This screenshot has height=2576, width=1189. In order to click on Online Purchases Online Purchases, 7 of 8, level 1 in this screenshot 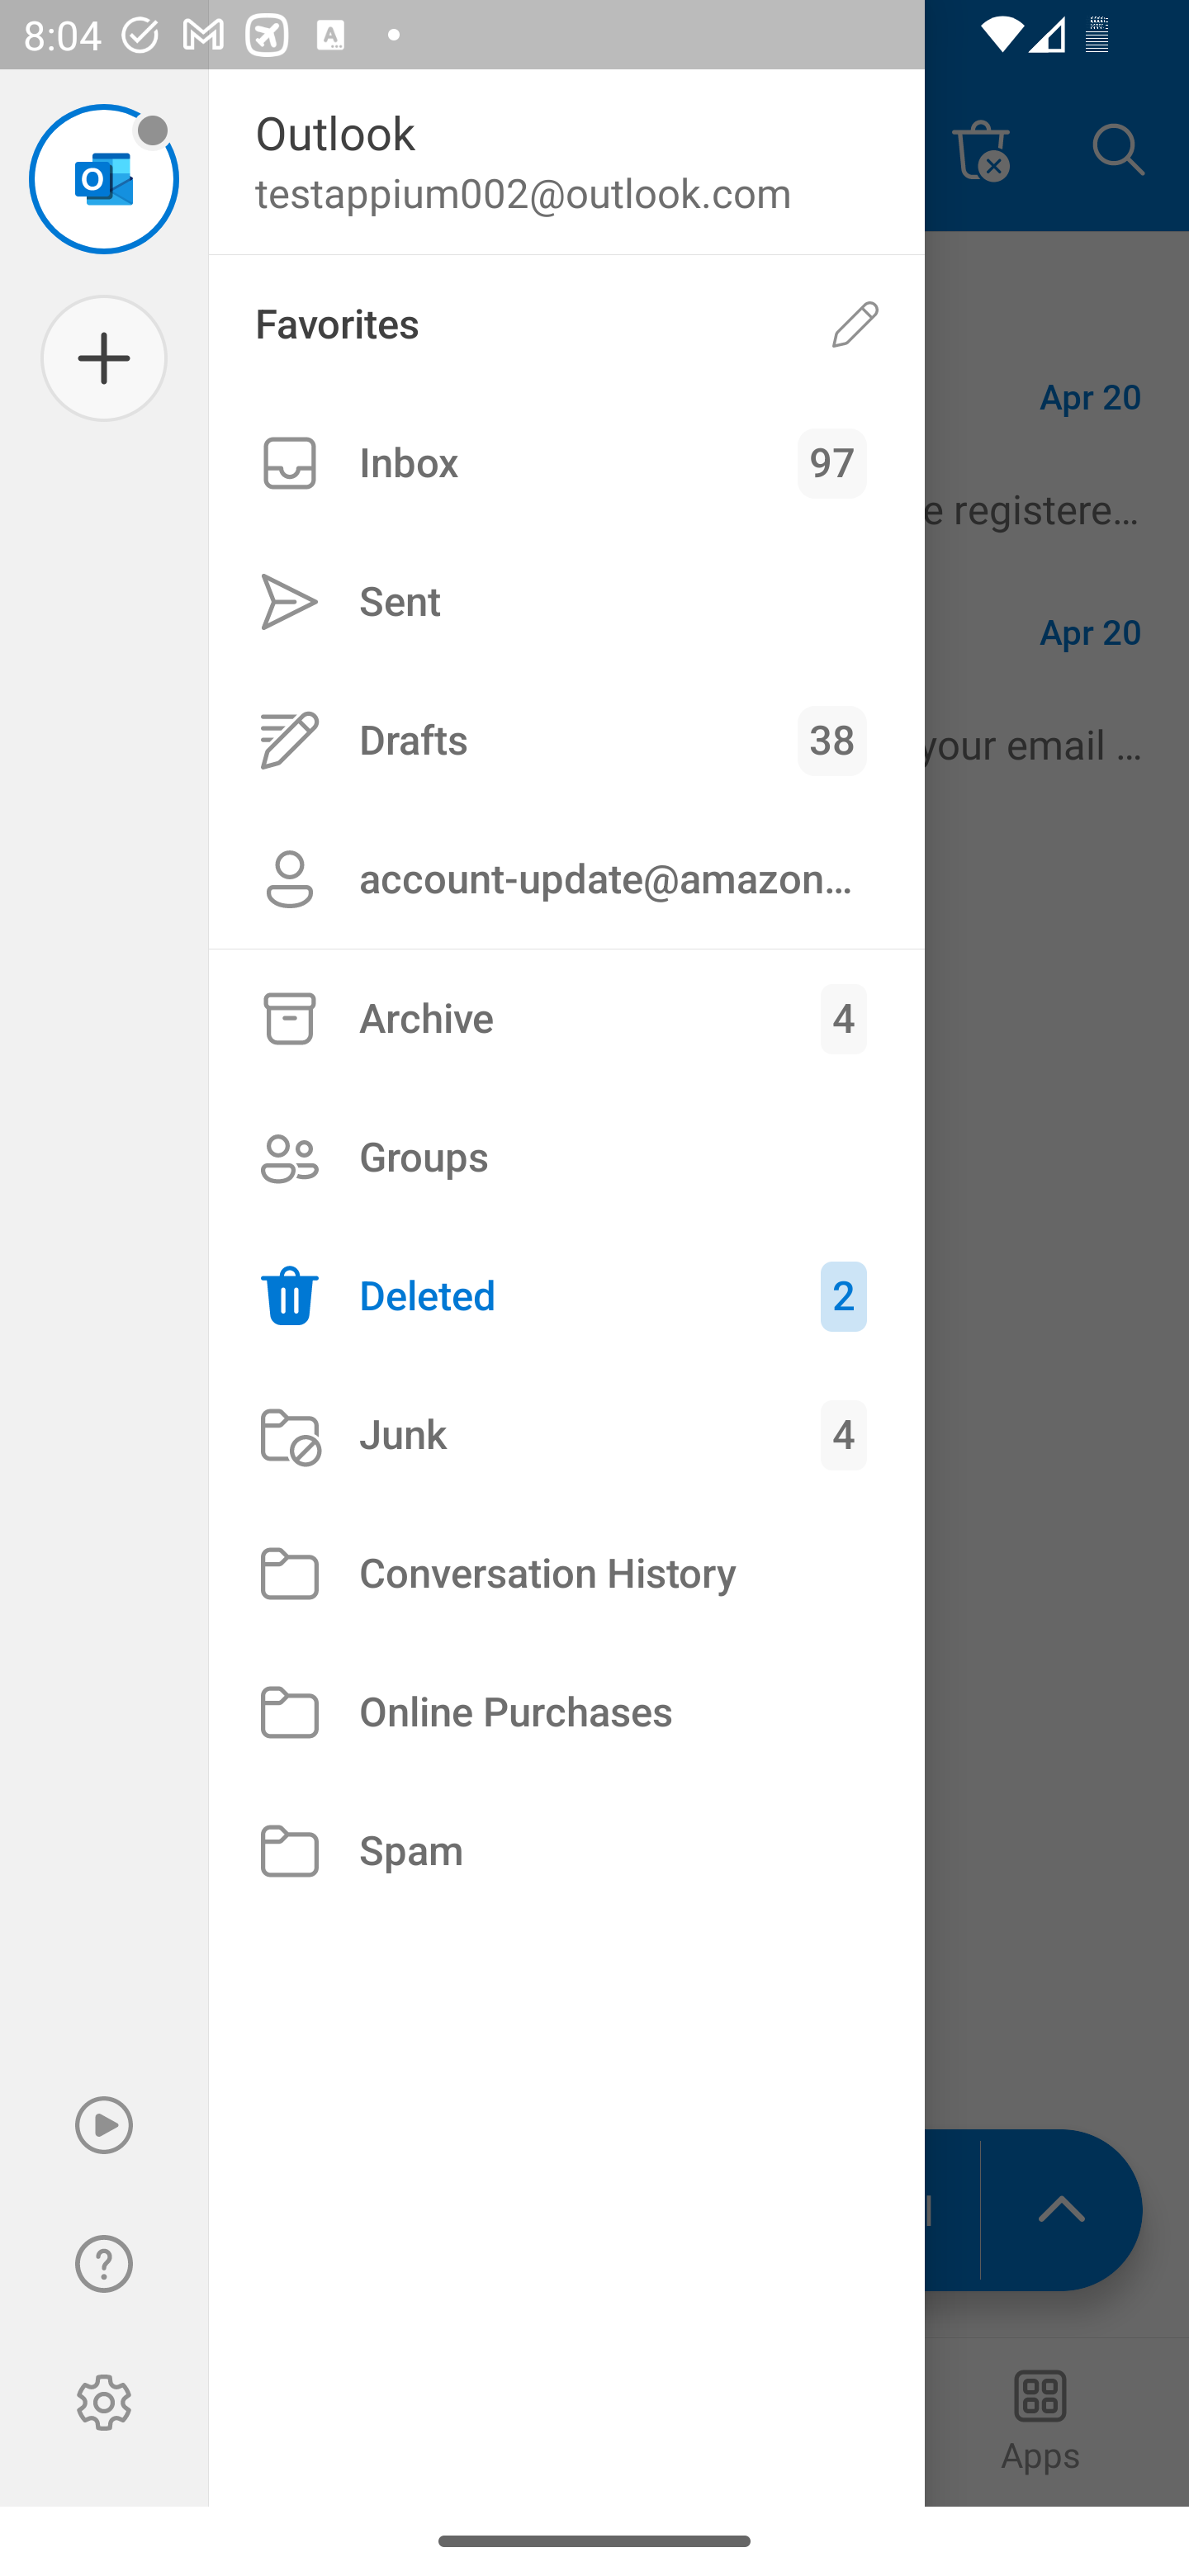, I will do `click(566, 1712)`.